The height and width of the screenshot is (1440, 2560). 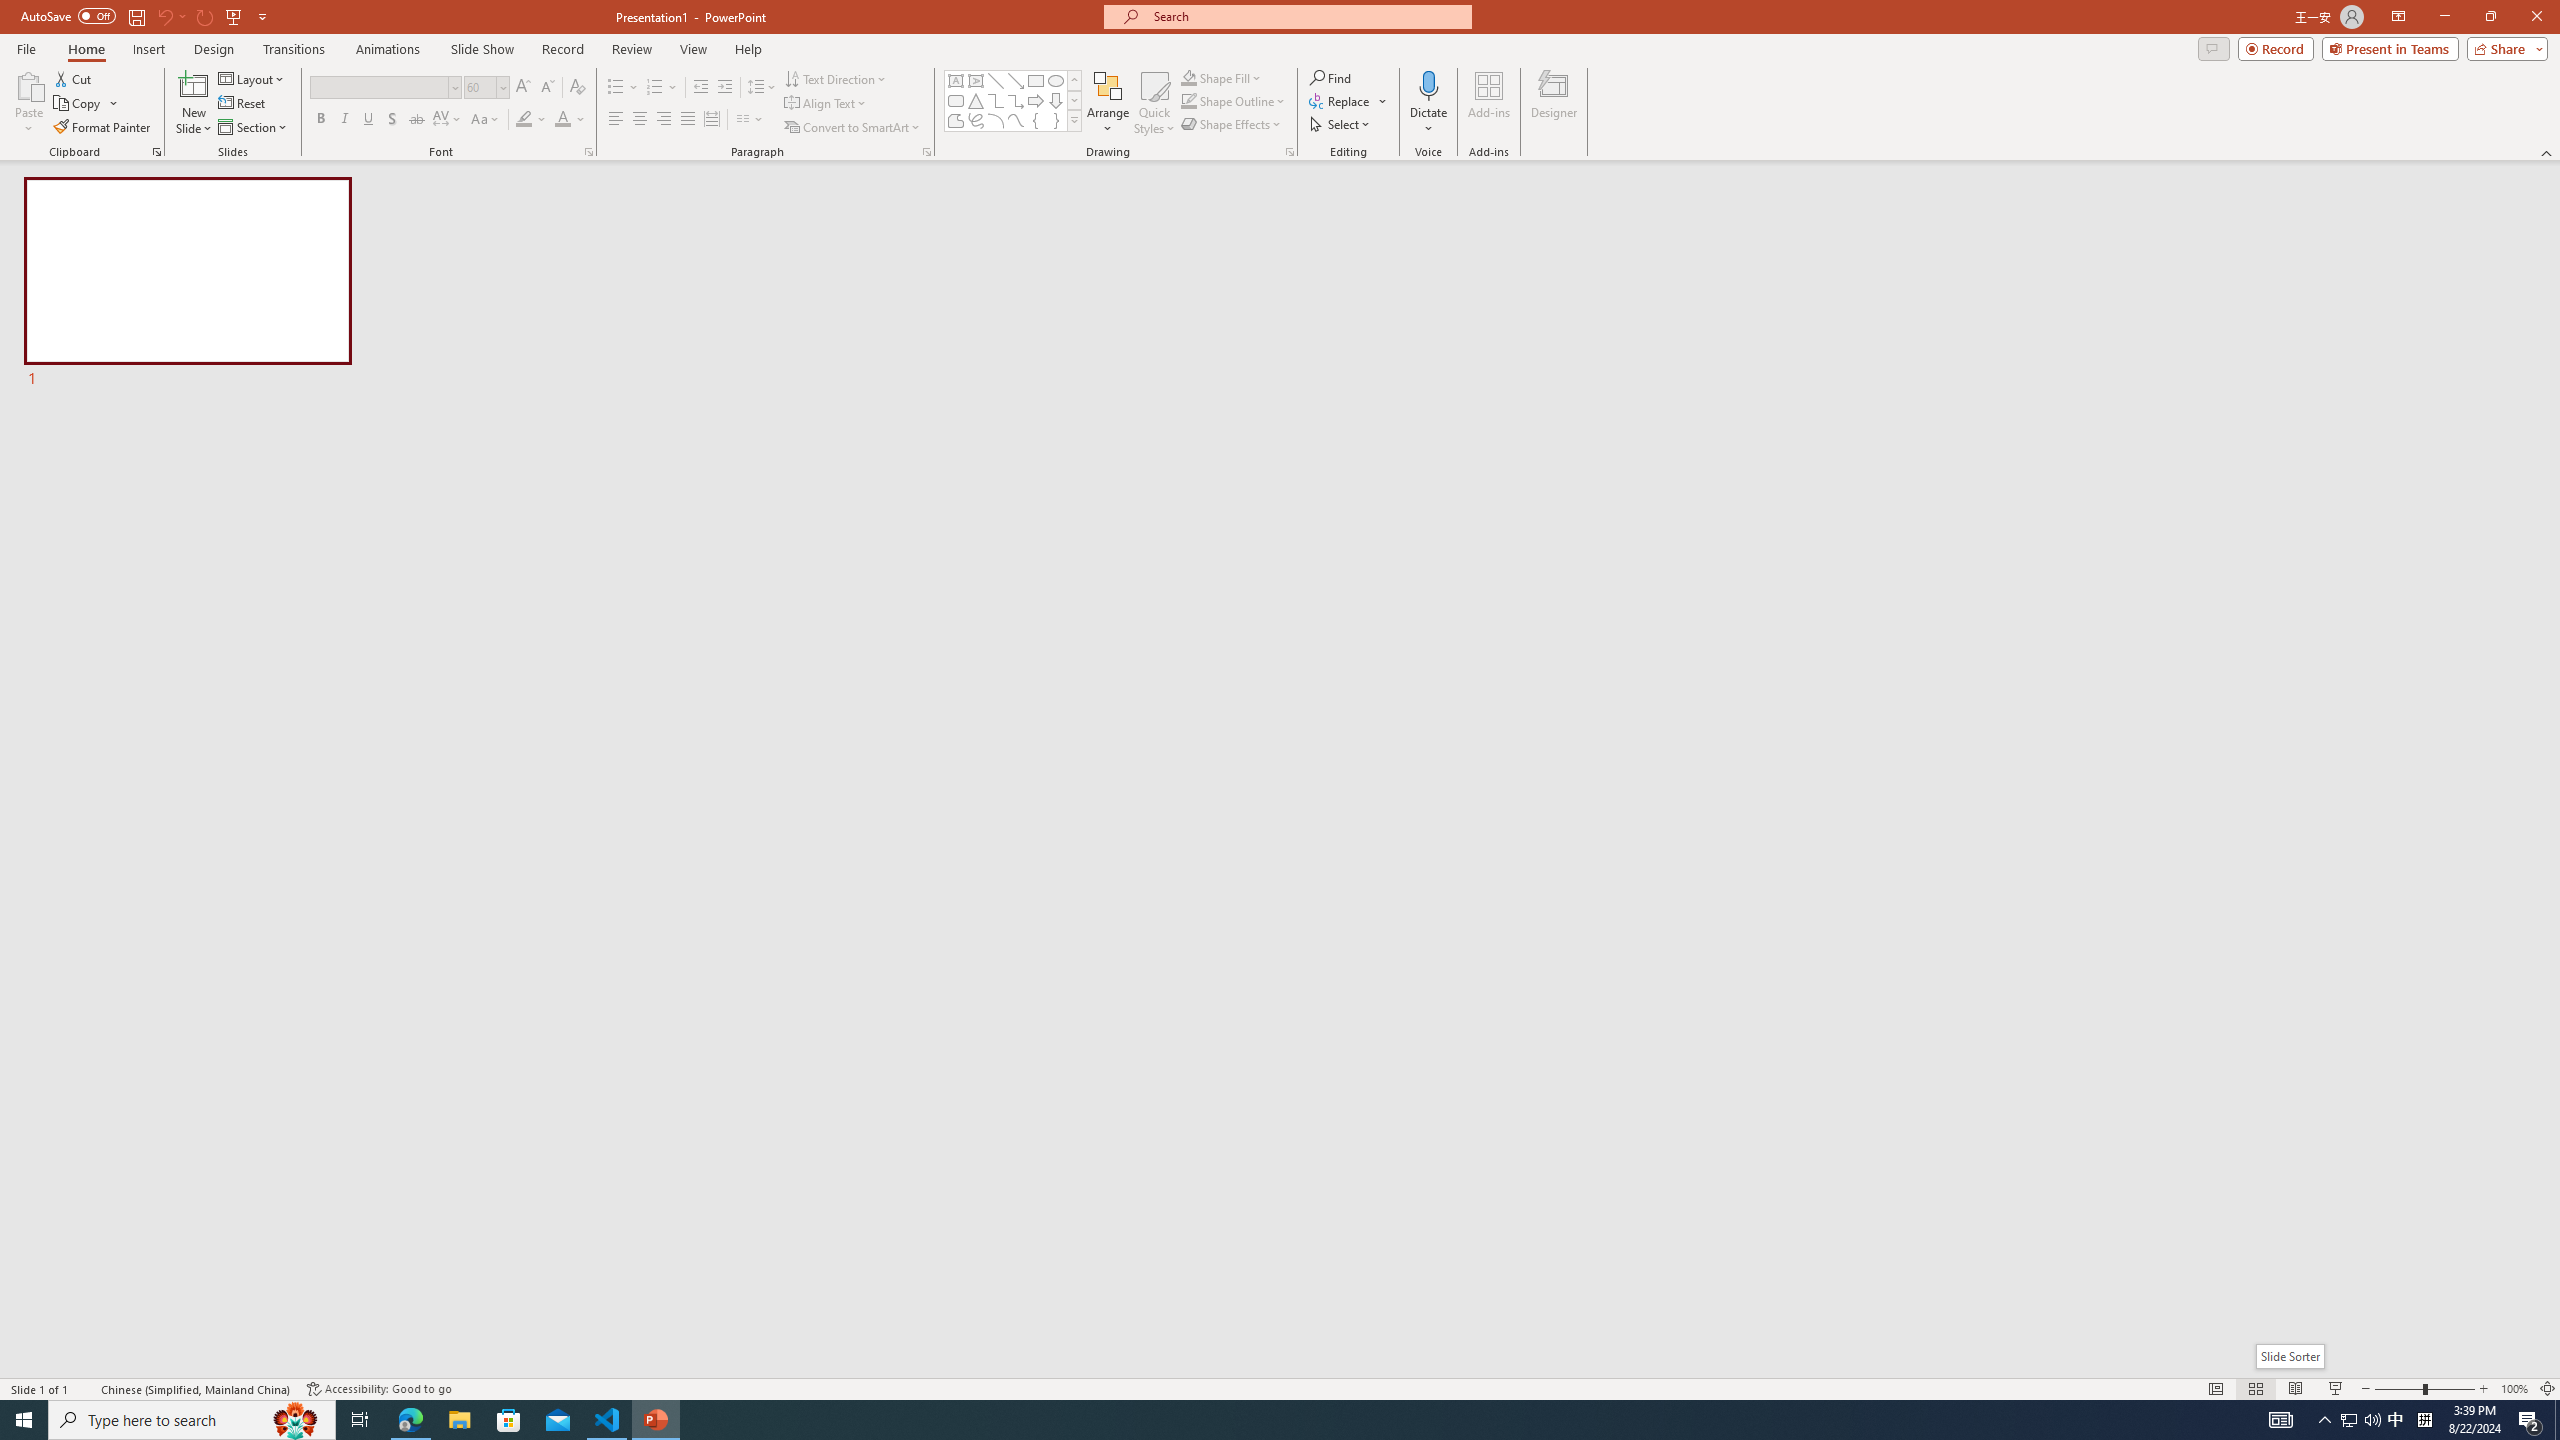 I want to click on Right Brace, so click(x=1056, y=120).